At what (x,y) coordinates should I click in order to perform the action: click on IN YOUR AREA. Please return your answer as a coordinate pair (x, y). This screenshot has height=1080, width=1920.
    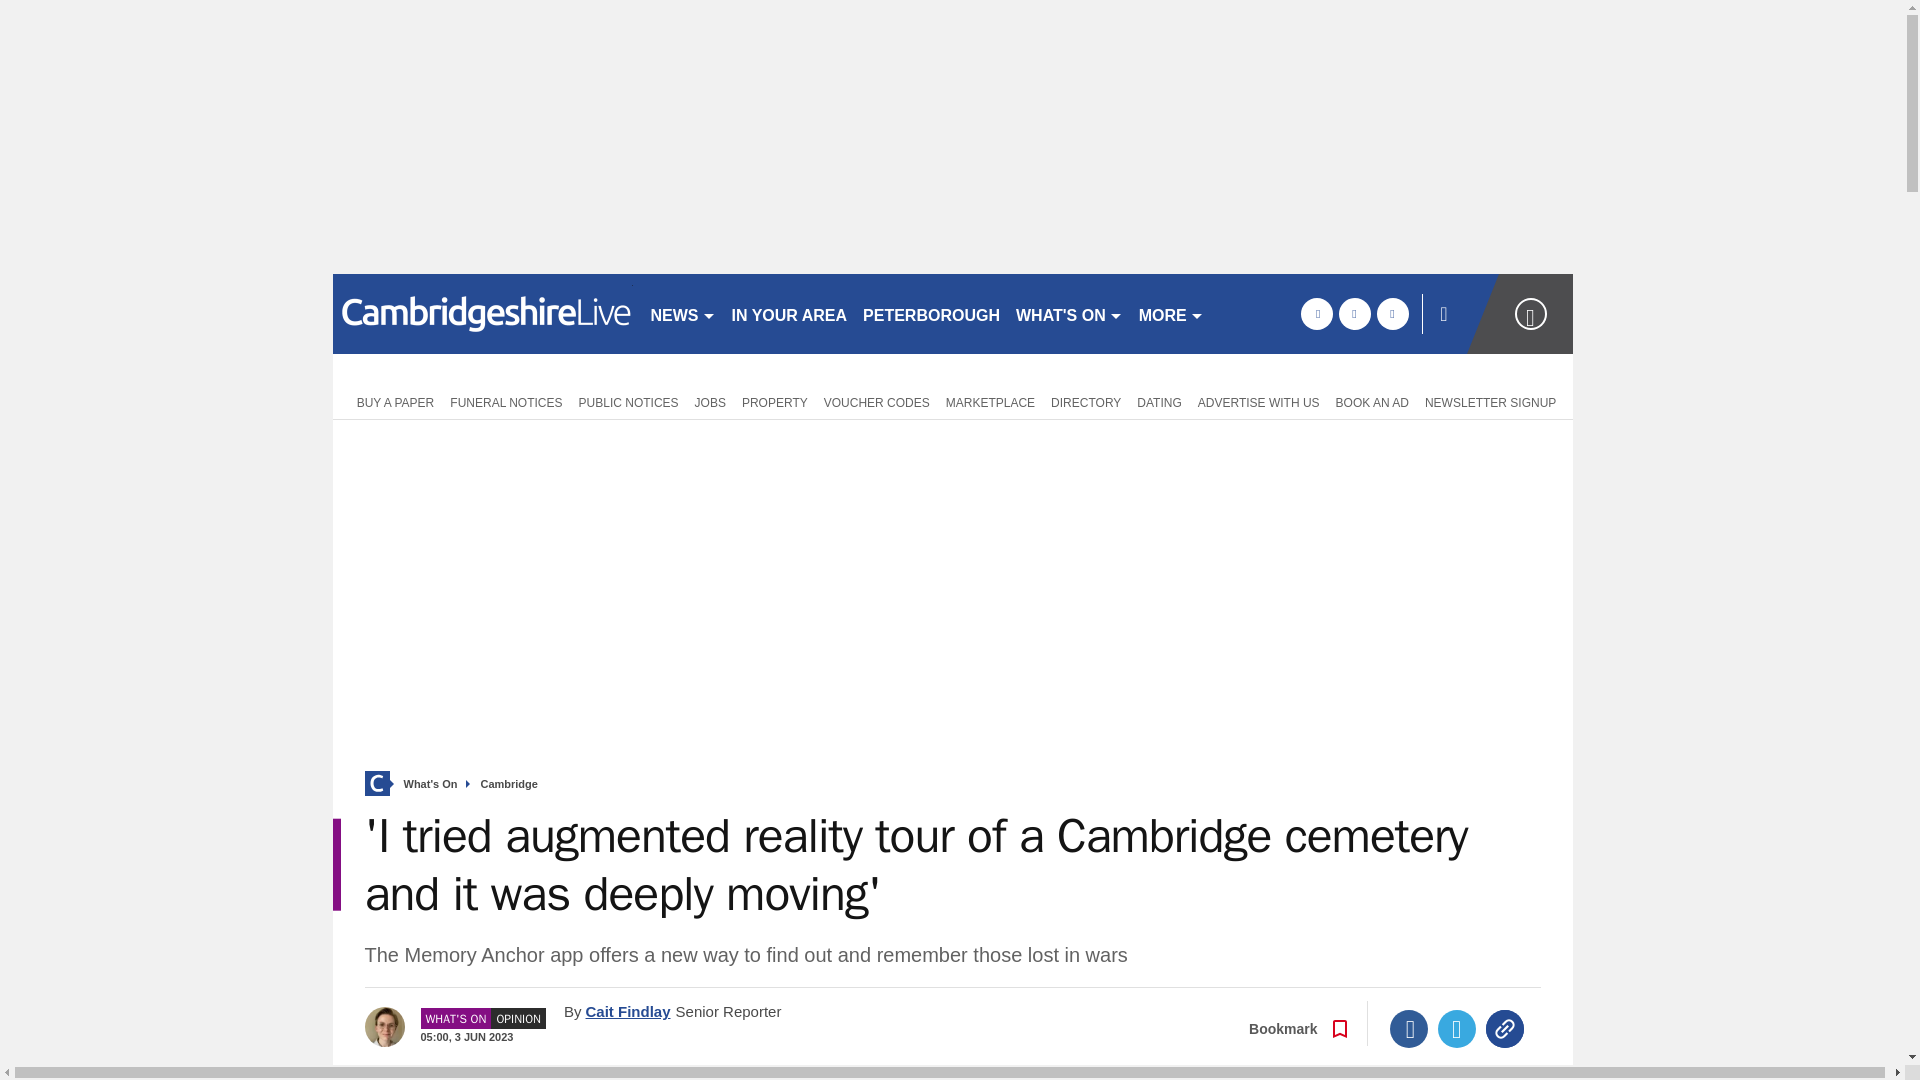
    Looking at the image, I should click on (790, 314).